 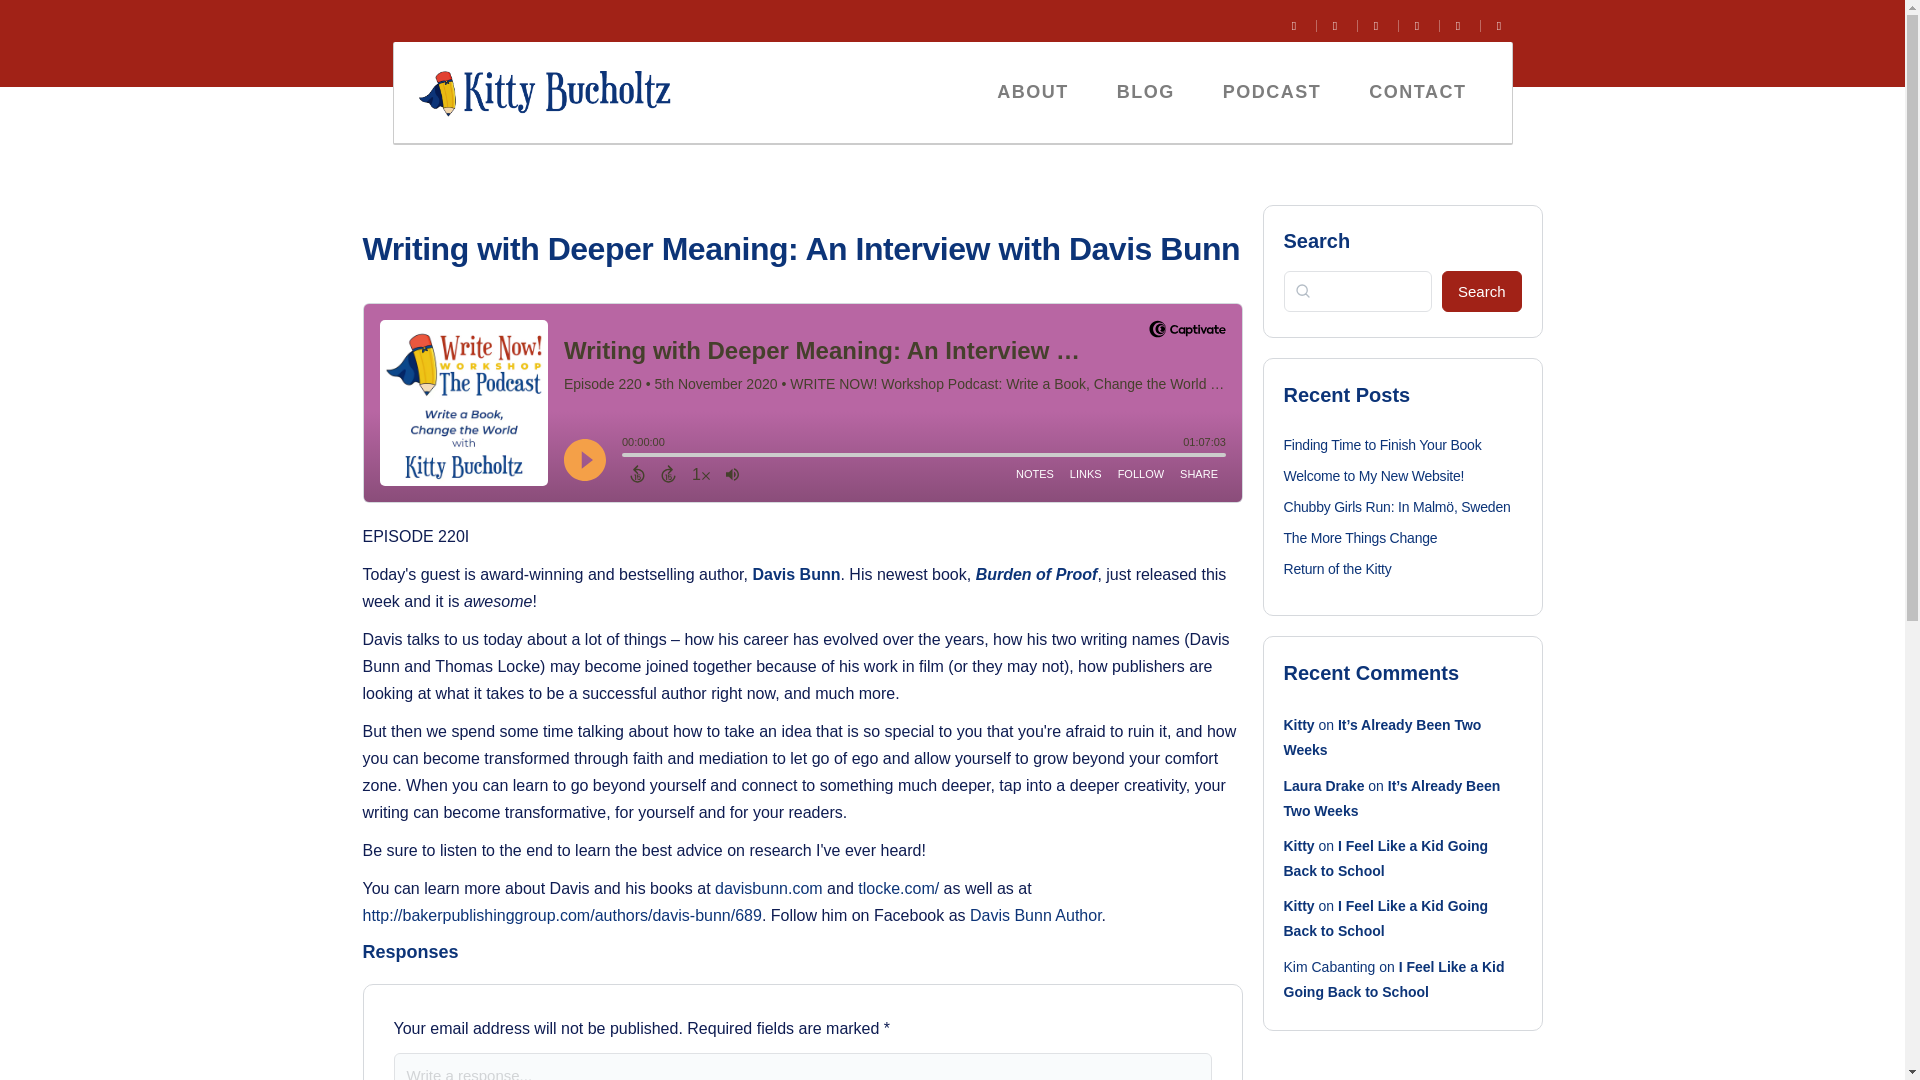 What do you see at coordinates (1386, 858) in the screenshot?
I see `I Feel Like a Kid Going Back to School` at bounding box center [1386, 858].